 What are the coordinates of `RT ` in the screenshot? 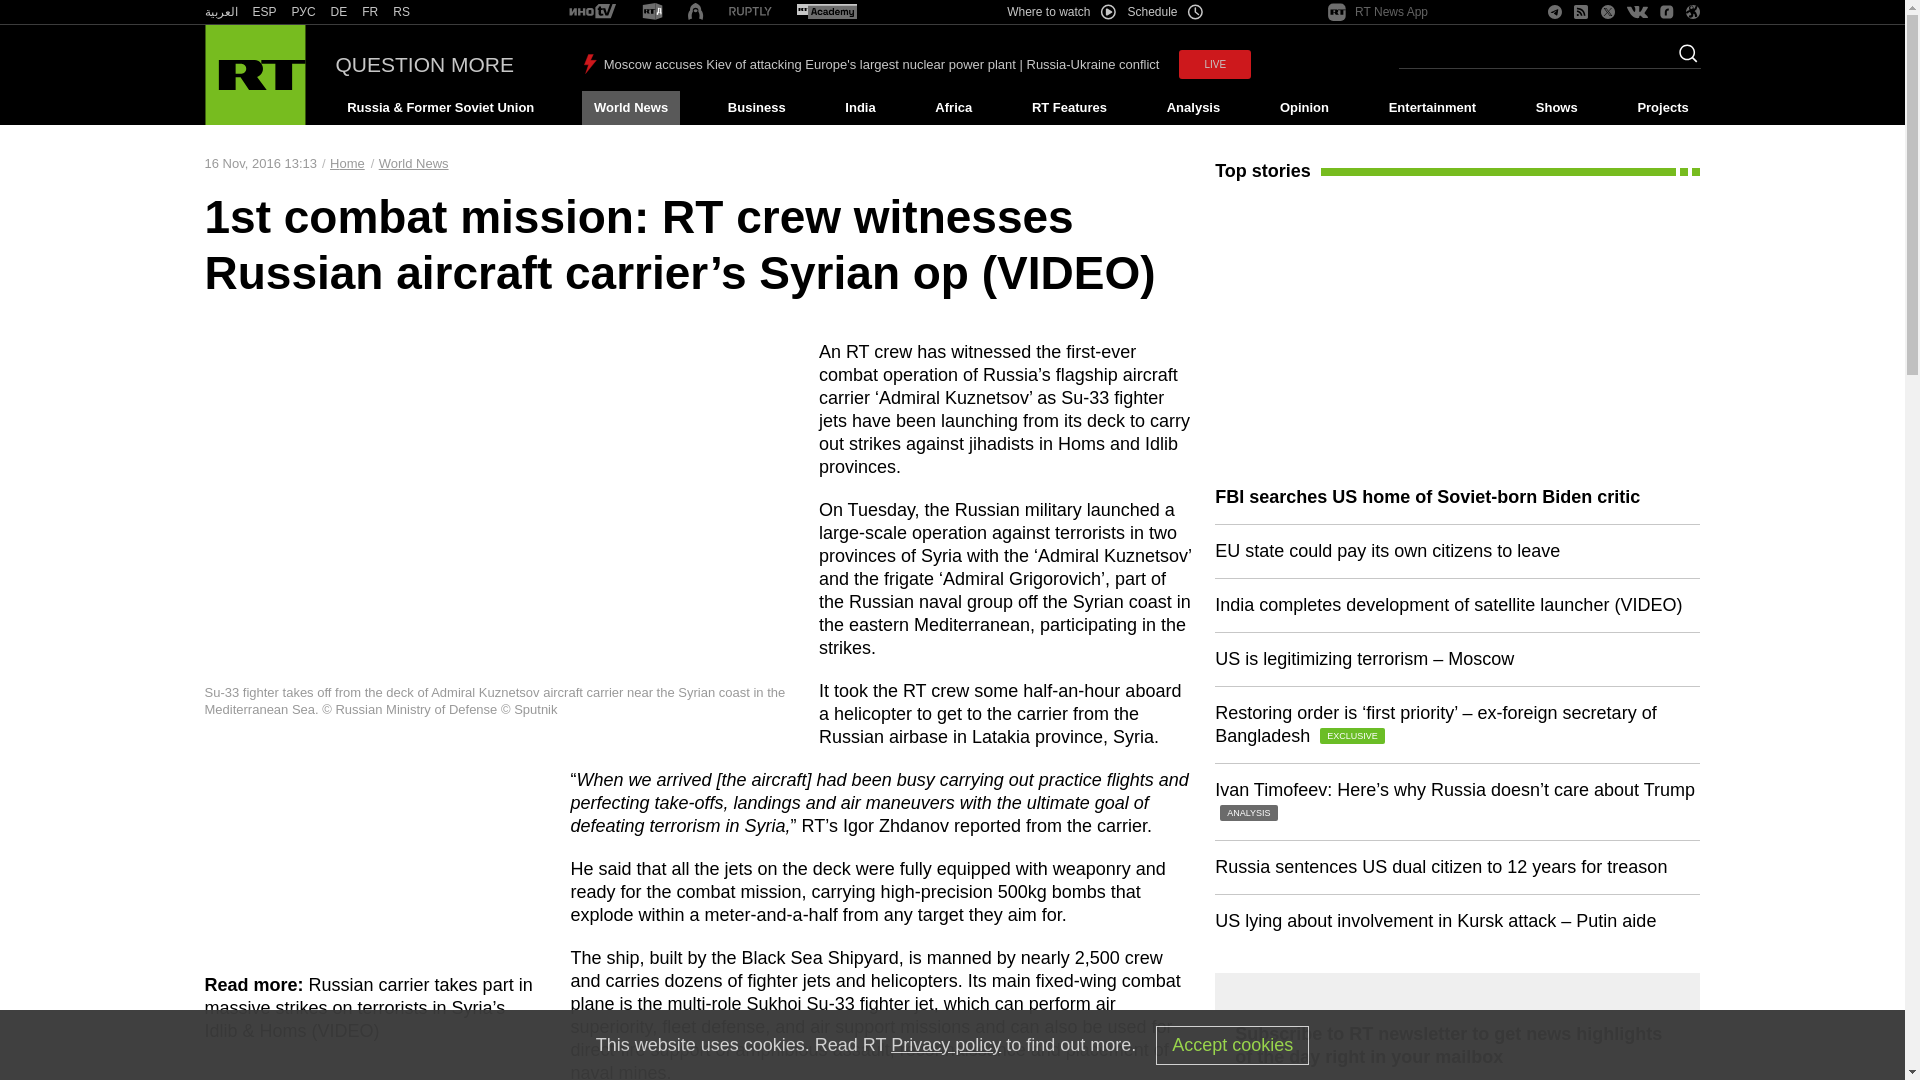 It's located at (826, 12).